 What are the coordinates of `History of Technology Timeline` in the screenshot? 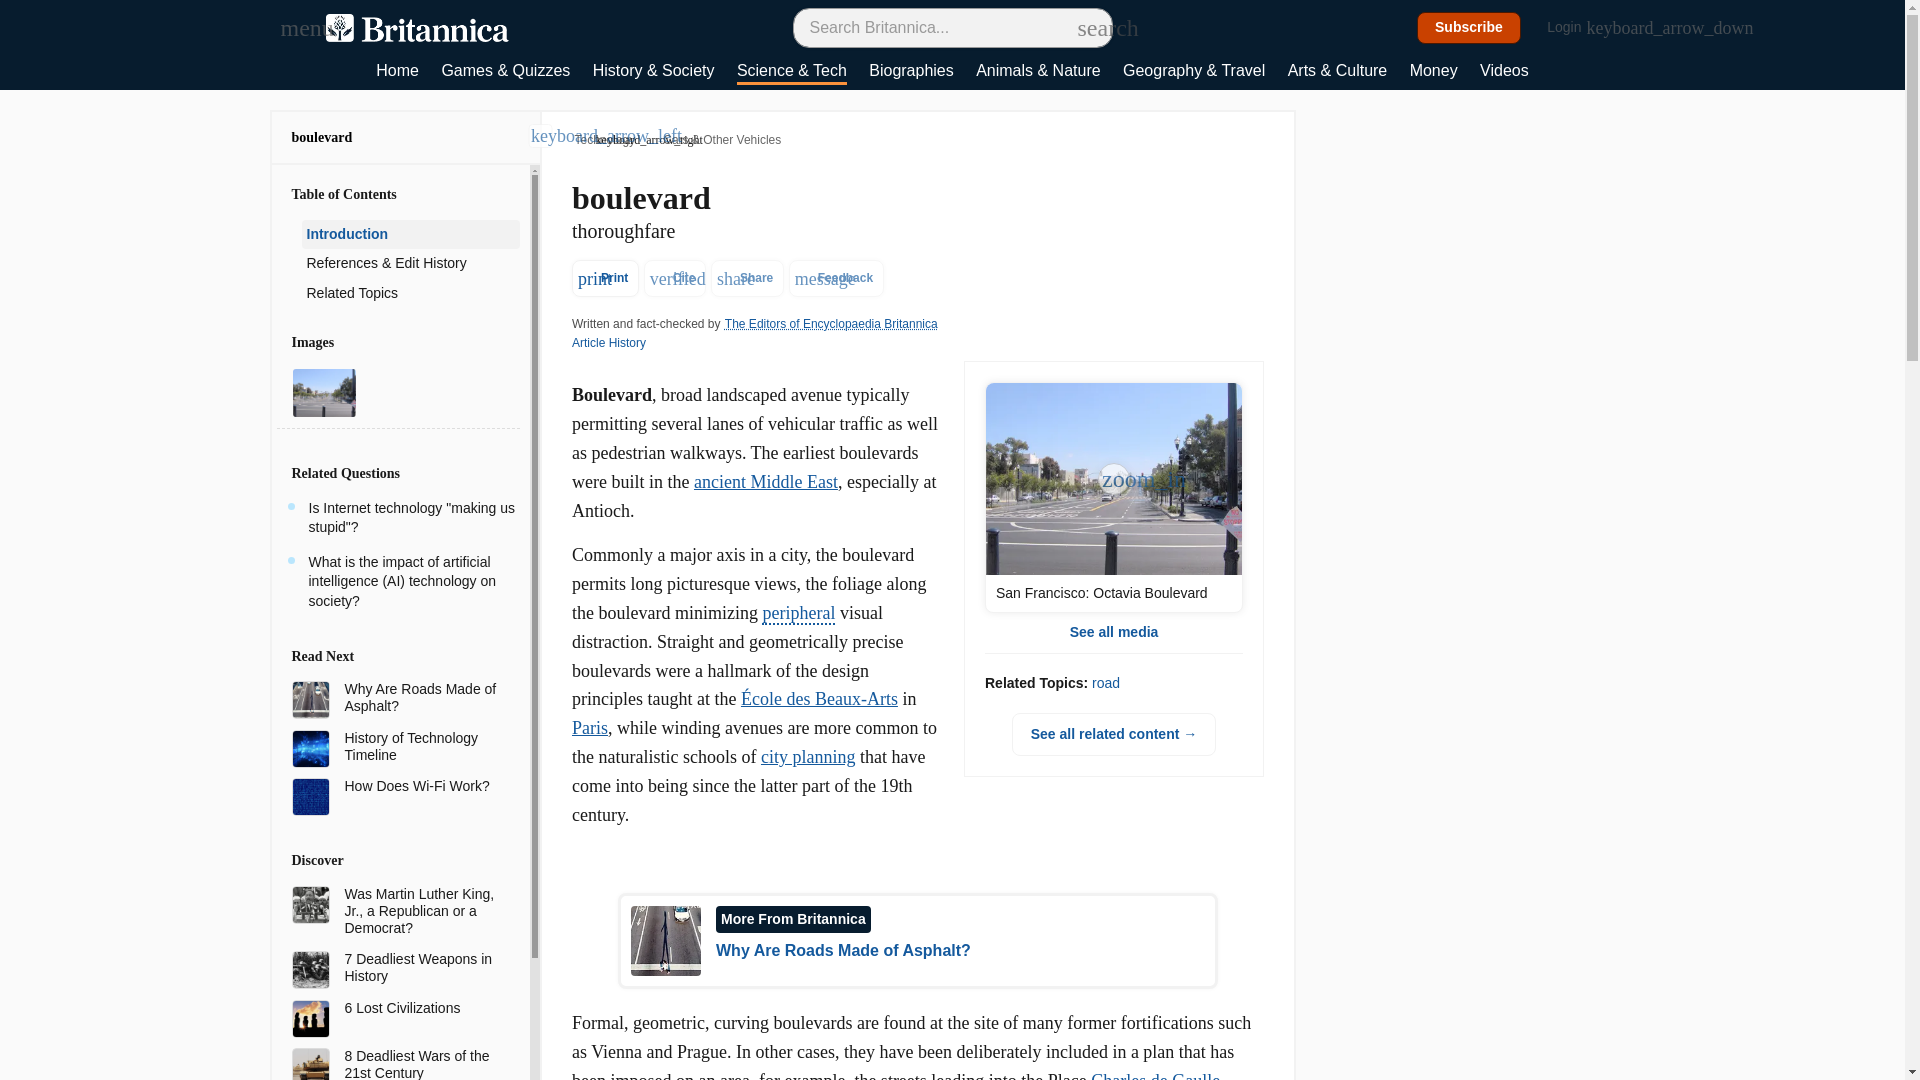 It's located at (423, 746).